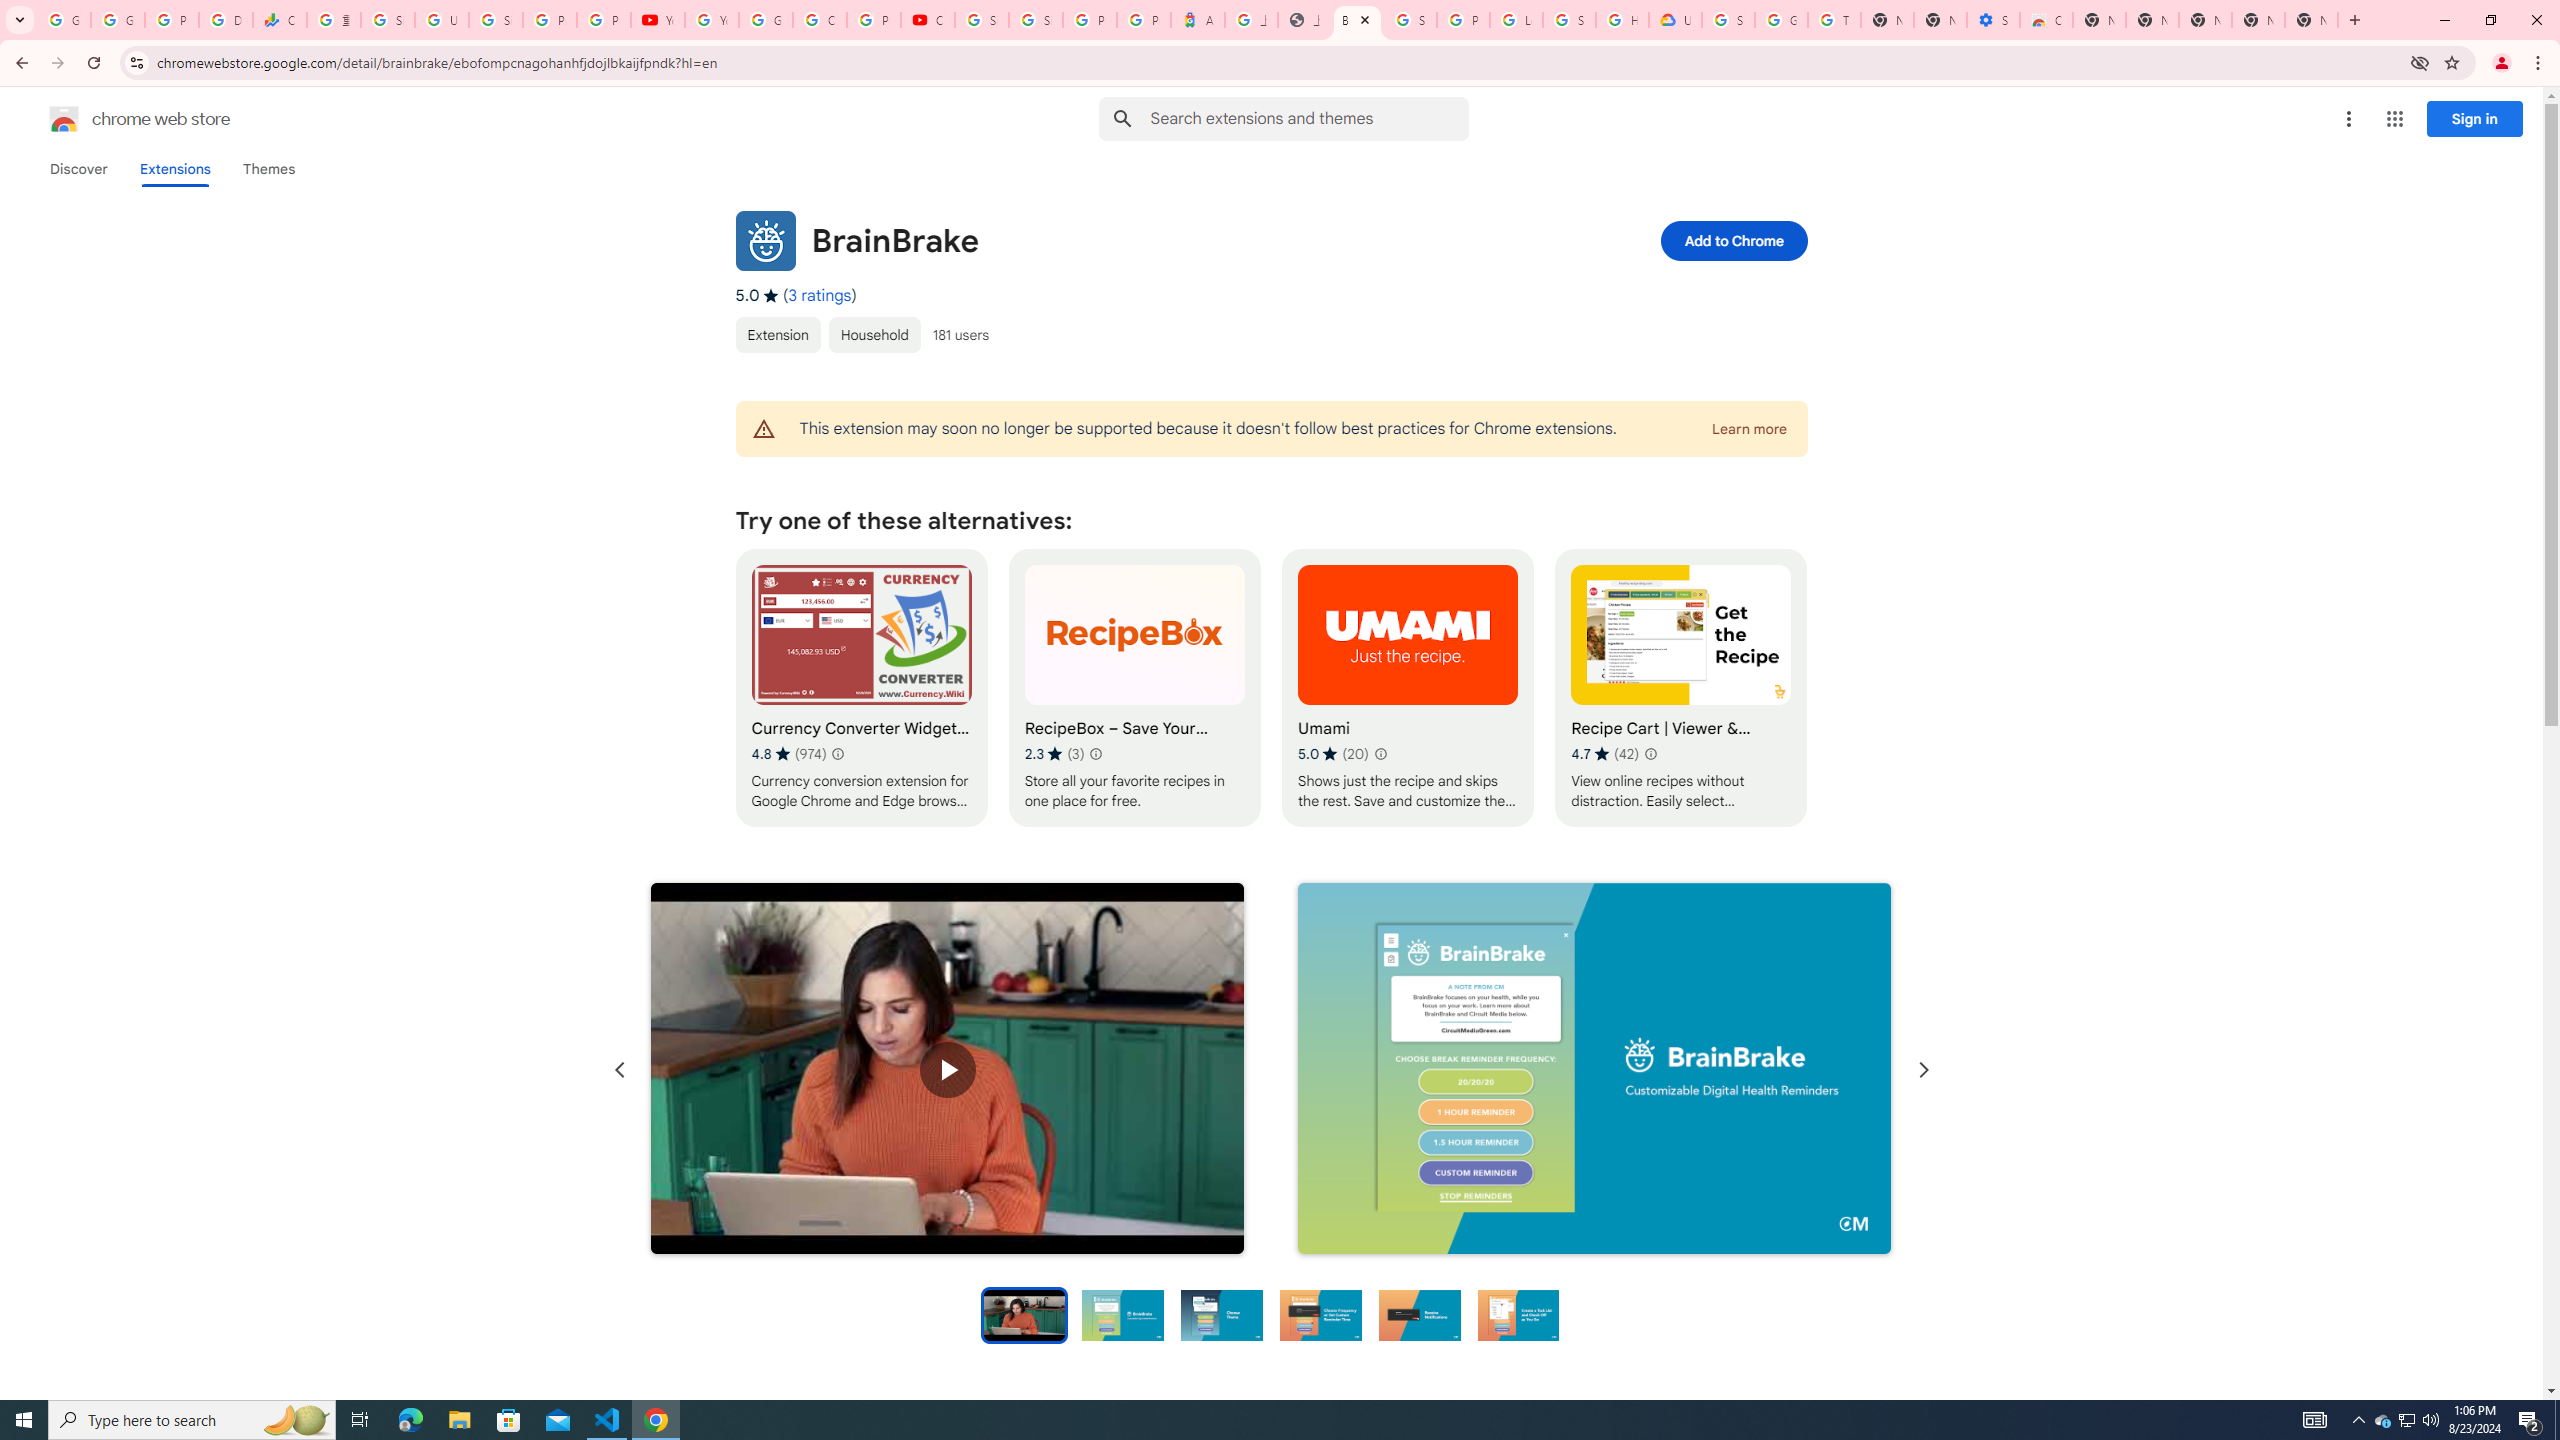 The width and height of the screenshot is (2560, 1440). Describe the element at coordinates (1834, 20) in the screenshot. I see `Turn cookies on or off - Computer - Google Account Help` at that location.